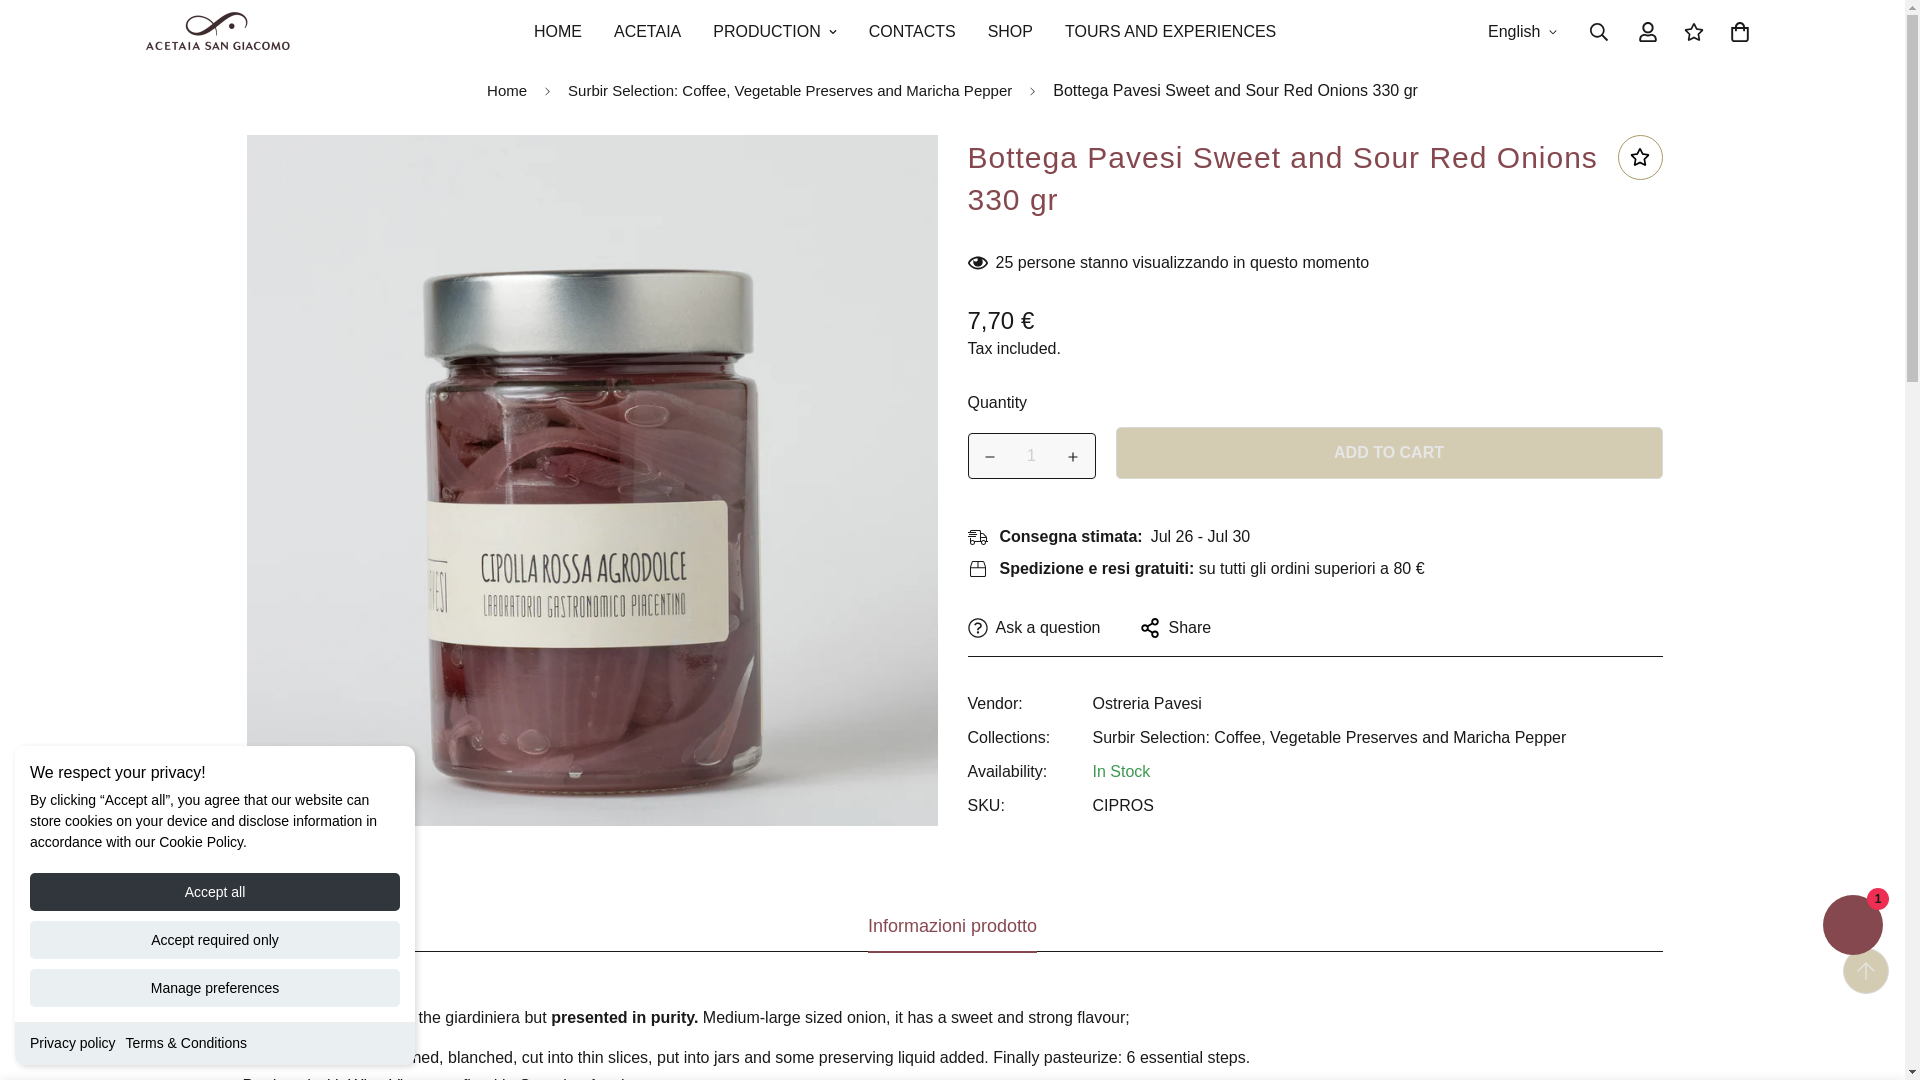  I want to click on Shopify online store chat, so click(216, 31).